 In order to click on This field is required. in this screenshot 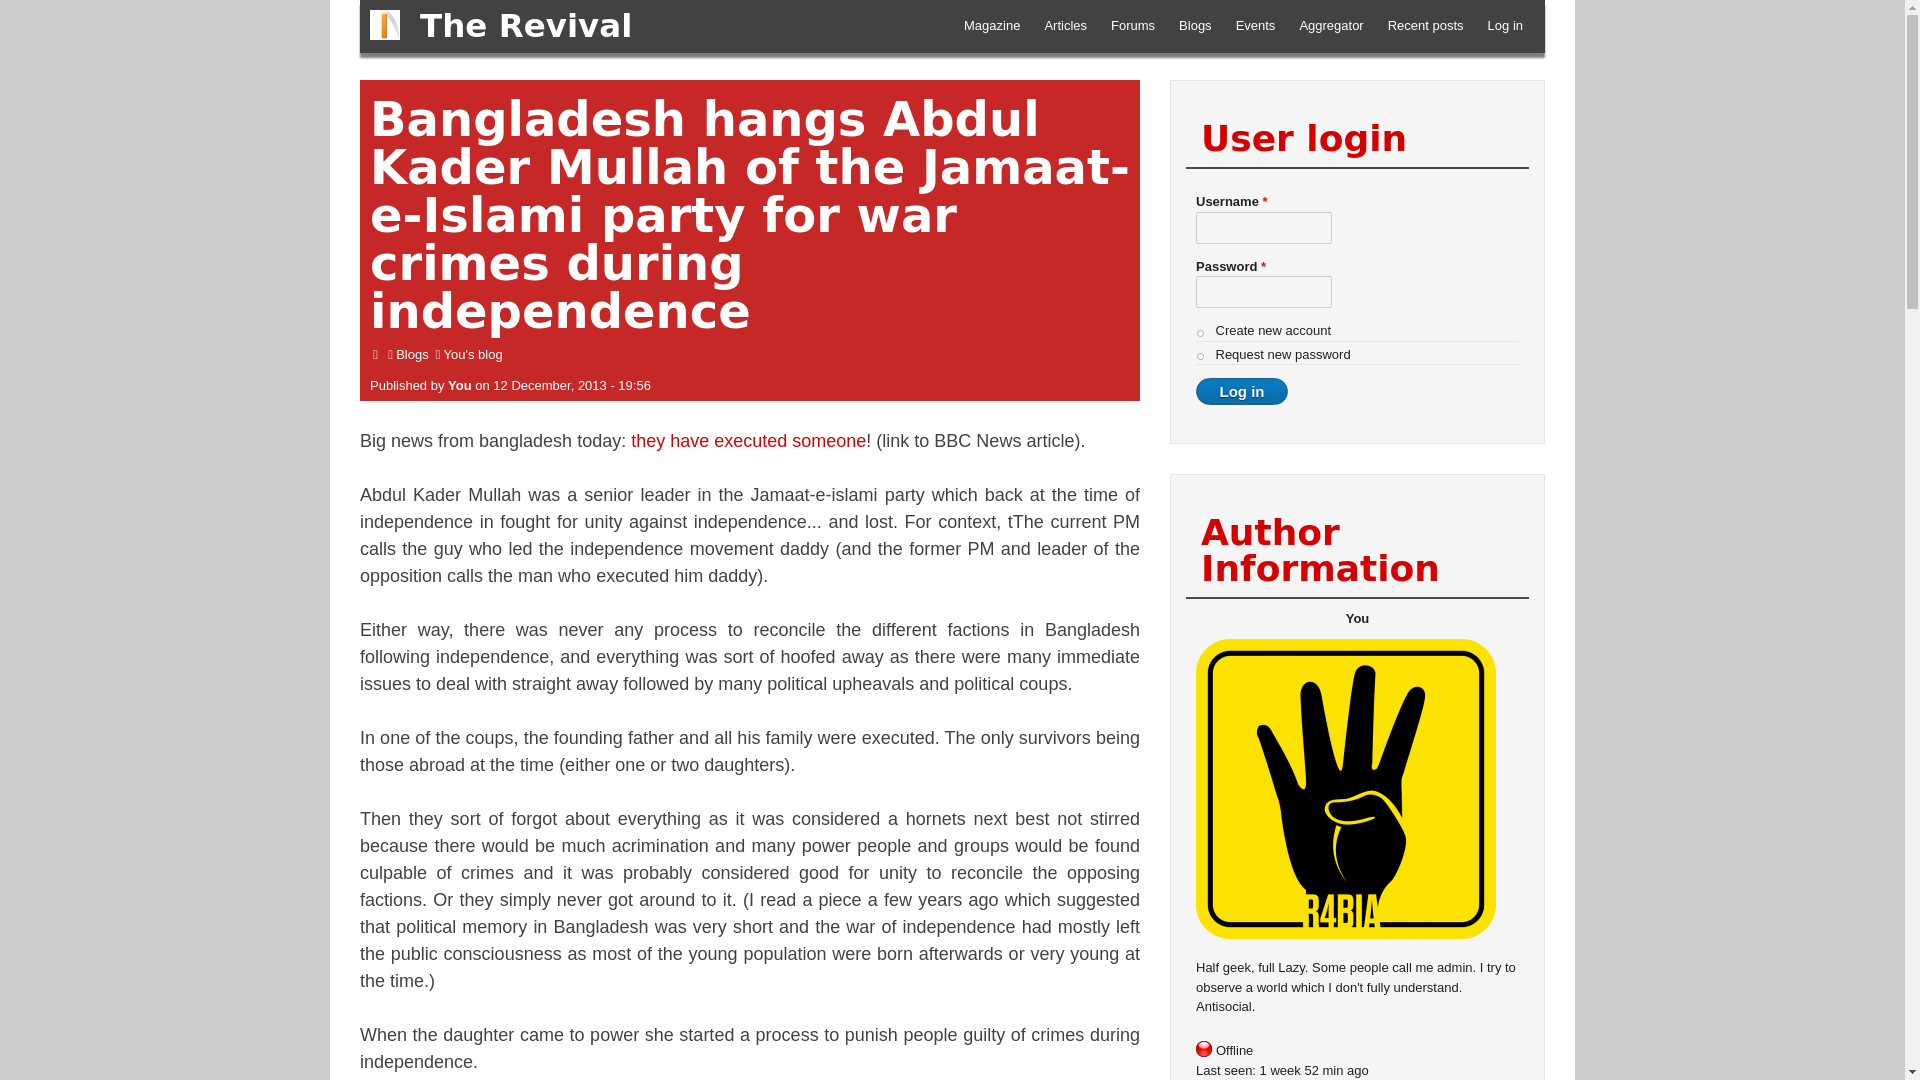, I will do `click(1264, 202)`.